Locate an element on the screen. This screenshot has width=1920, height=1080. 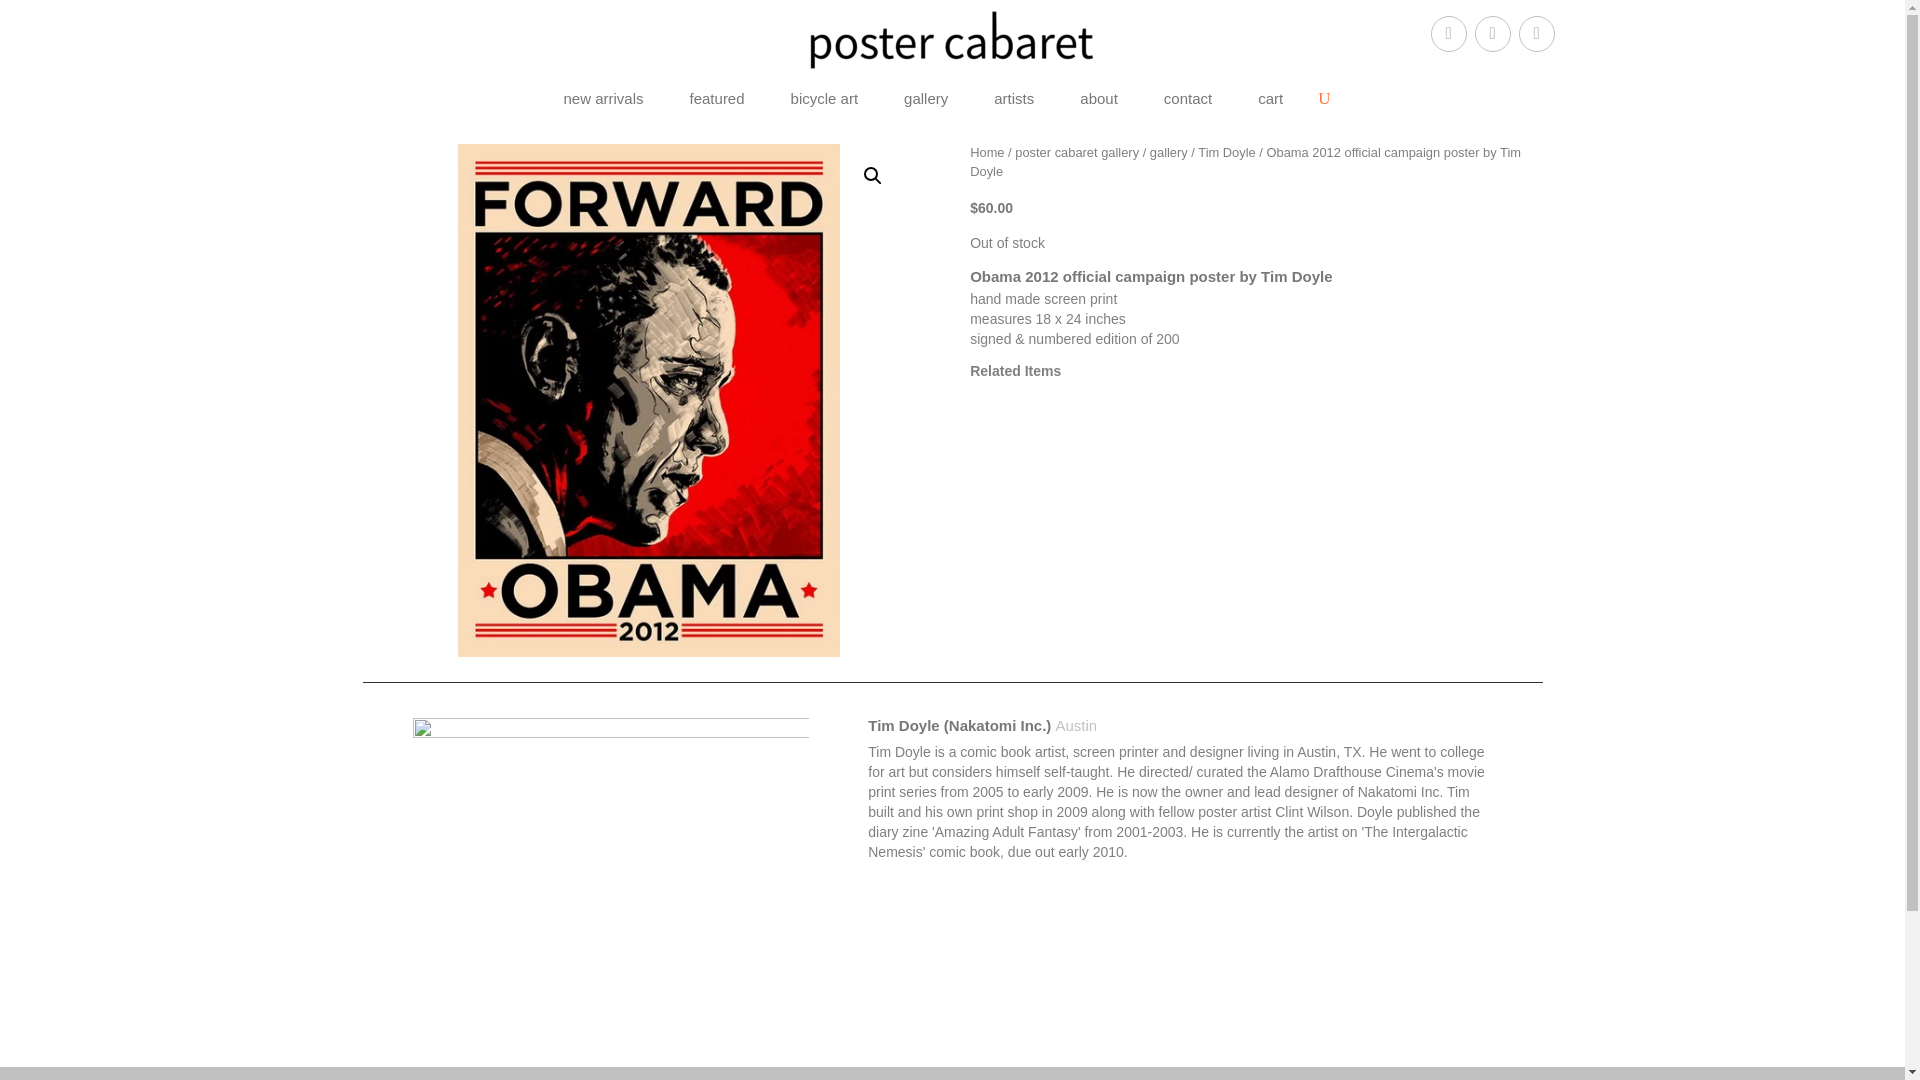
Follow on Facebook is located at coordinates (1448, 34).